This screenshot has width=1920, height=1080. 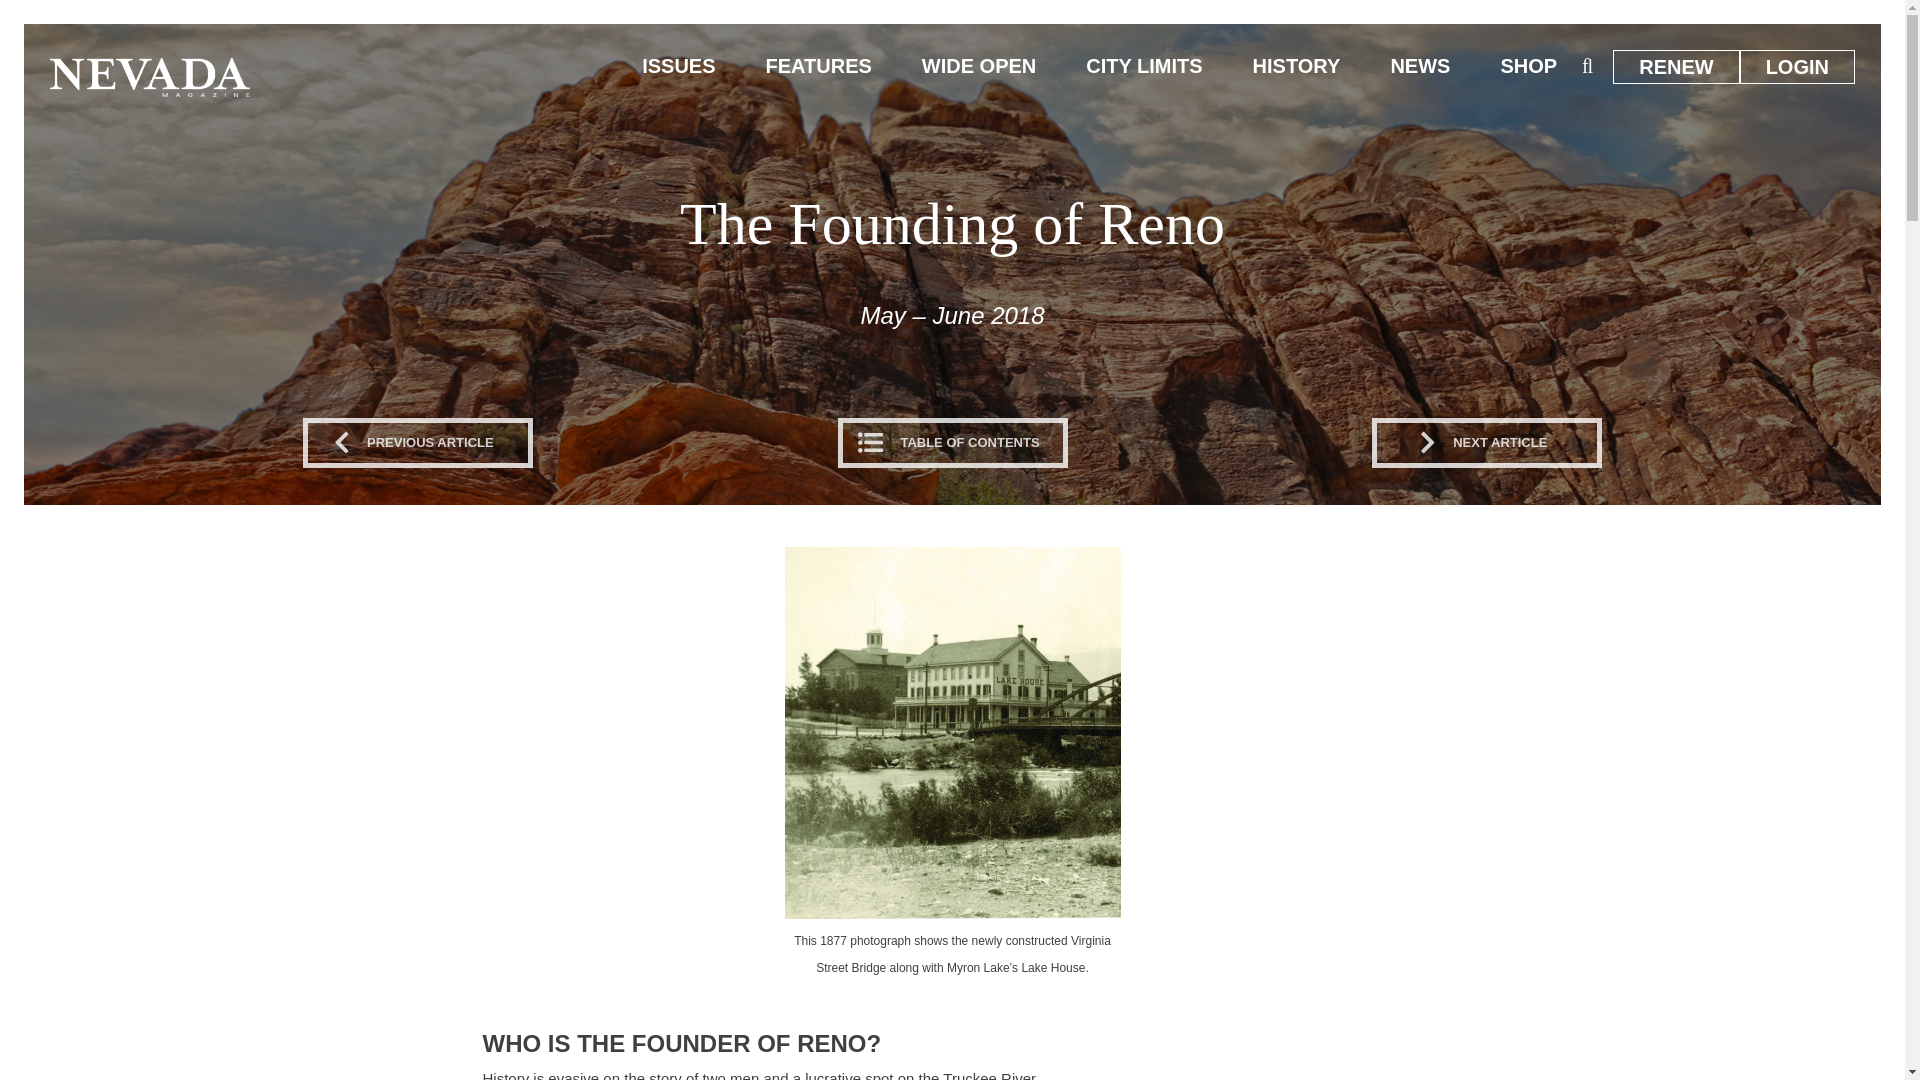 I want to click on CITY LIMITS, so click(x=1144, y=66).